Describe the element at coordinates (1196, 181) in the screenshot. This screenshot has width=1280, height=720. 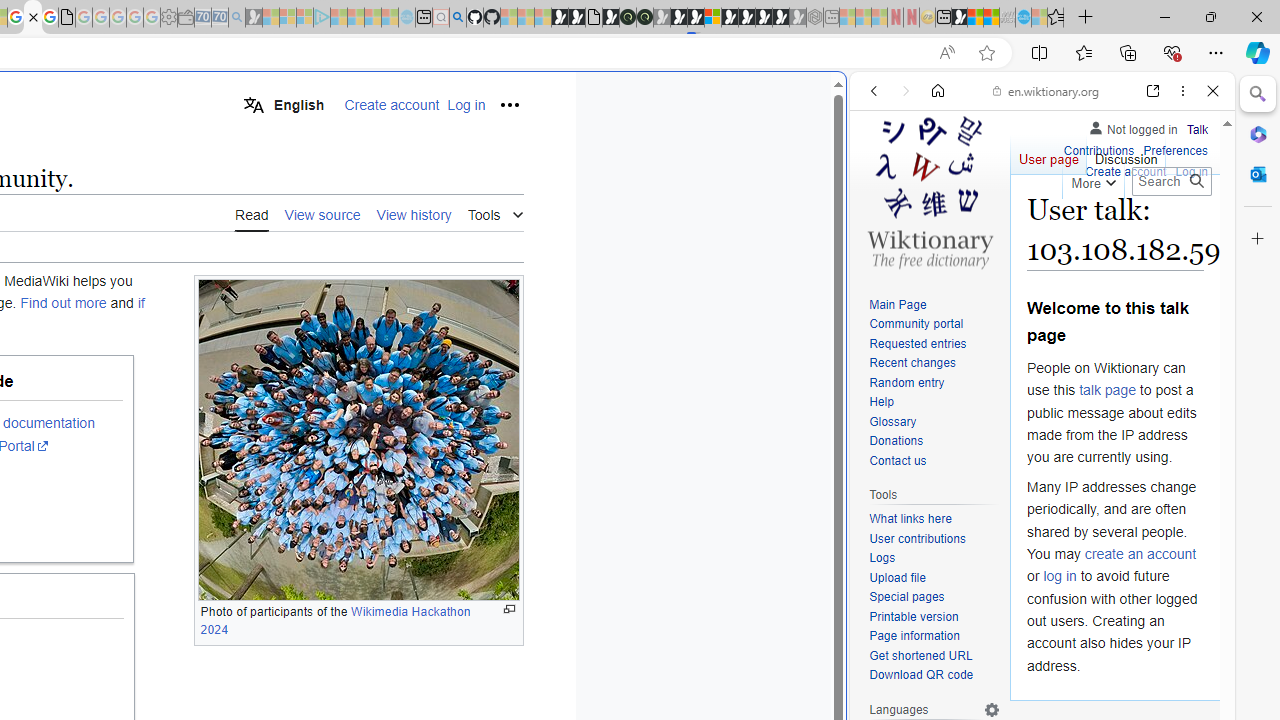
I see `Go` at that location.